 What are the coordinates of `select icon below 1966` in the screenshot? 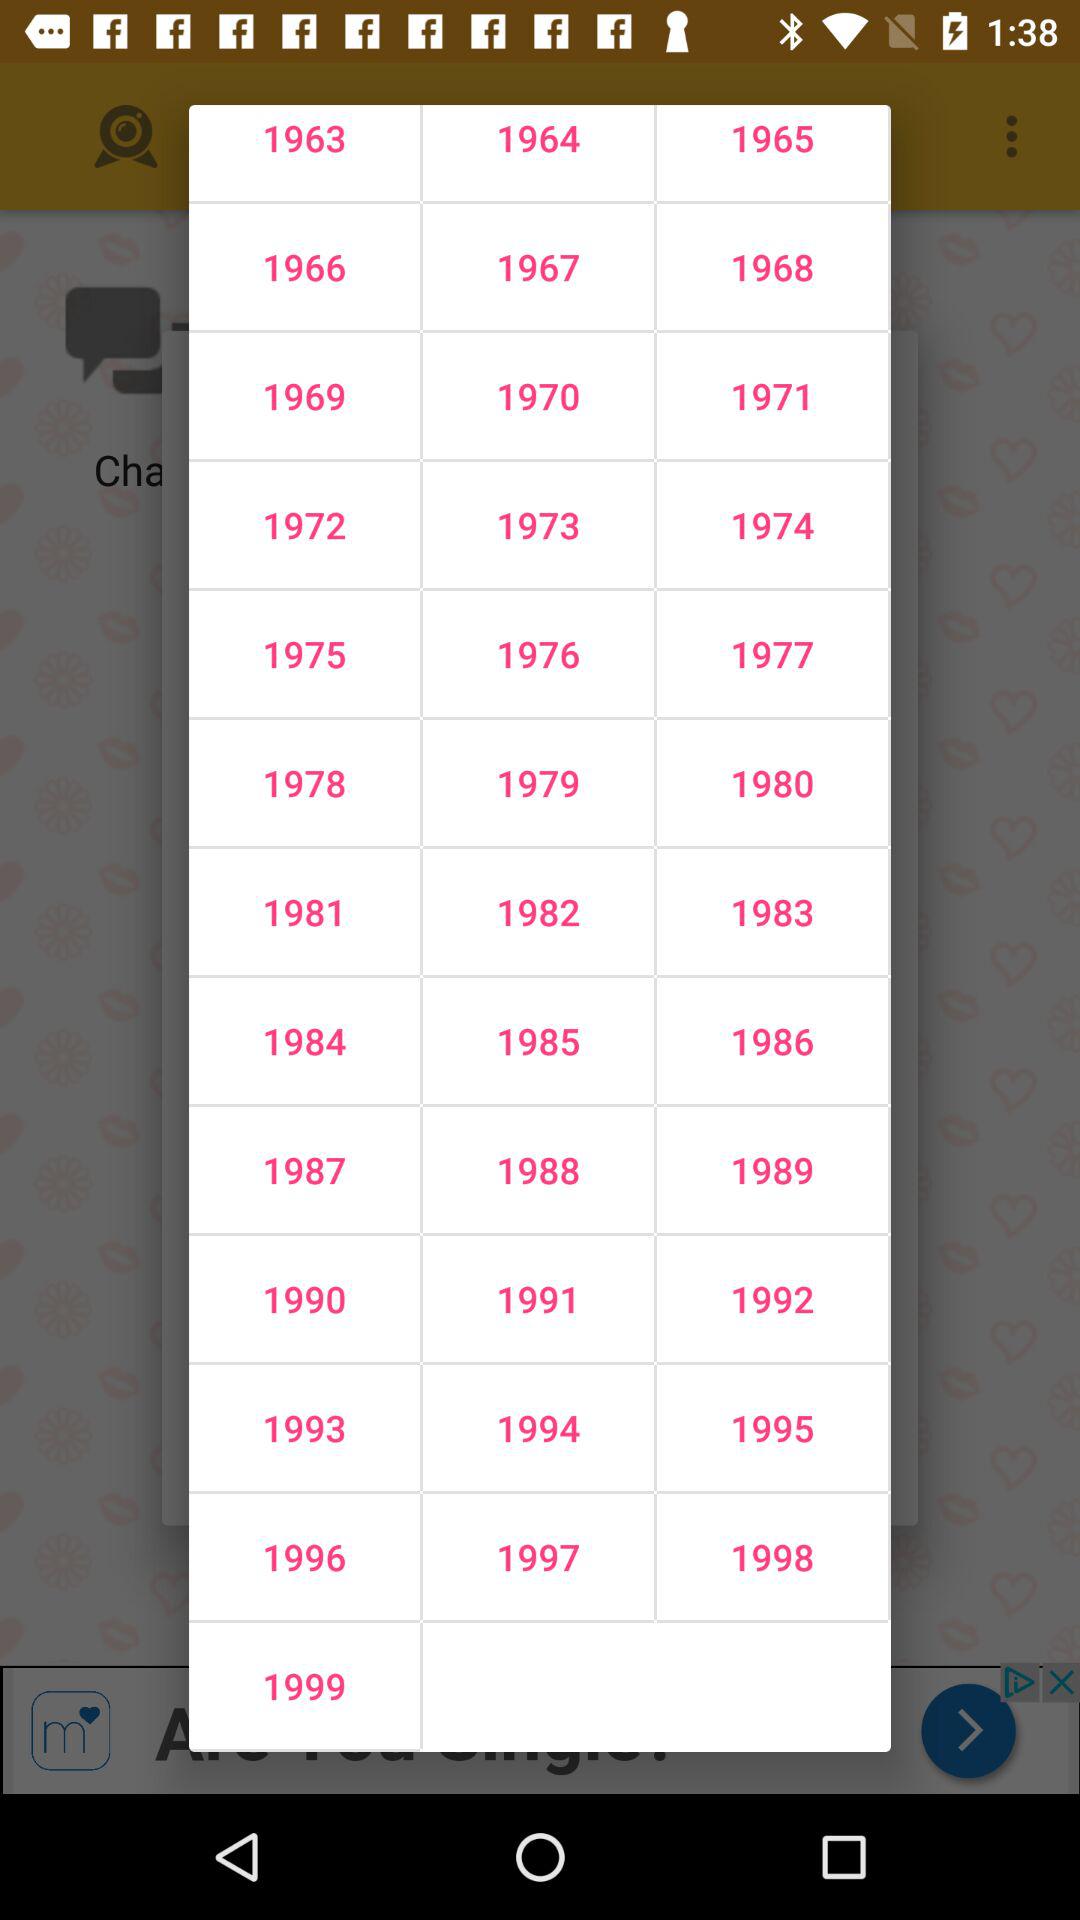 It's located at (538, 396).